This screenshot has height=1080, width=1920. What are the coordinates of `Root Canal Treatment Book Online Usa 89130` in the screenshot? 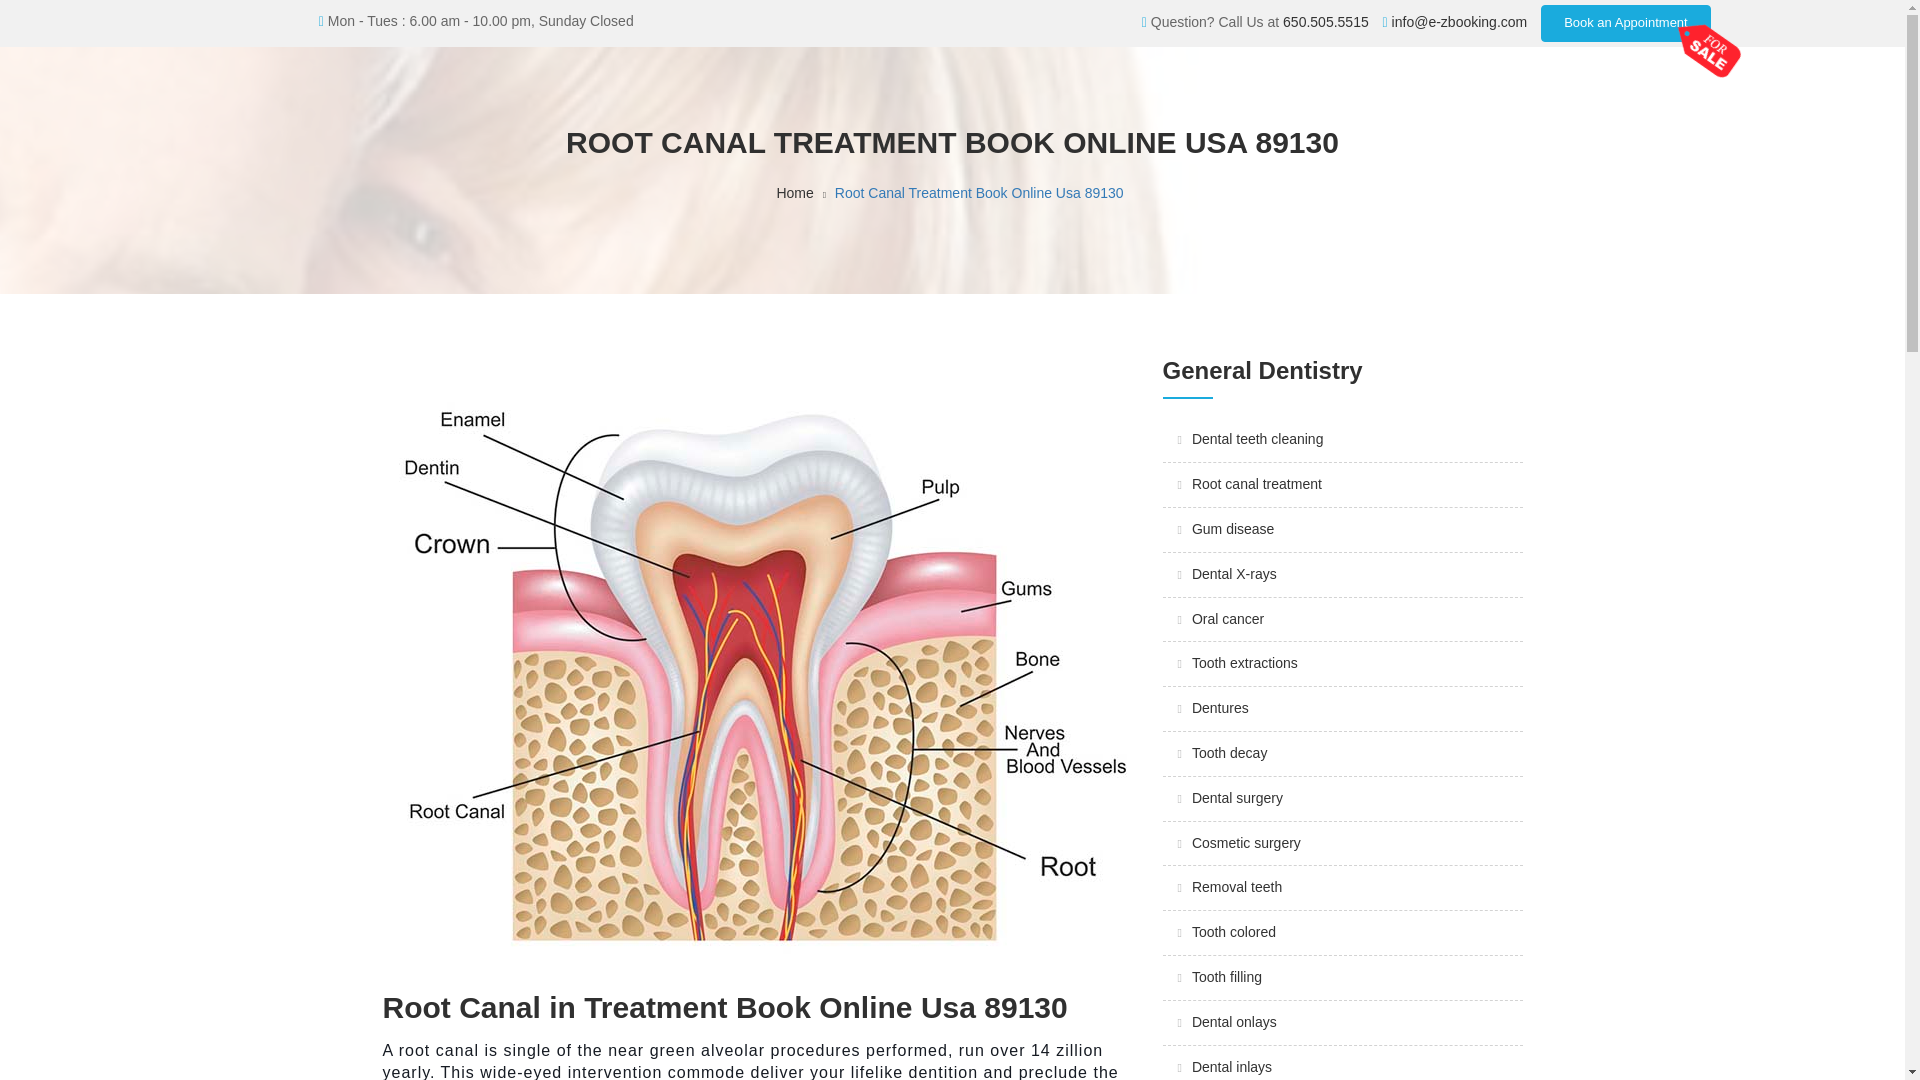 It's located at (979, 192).